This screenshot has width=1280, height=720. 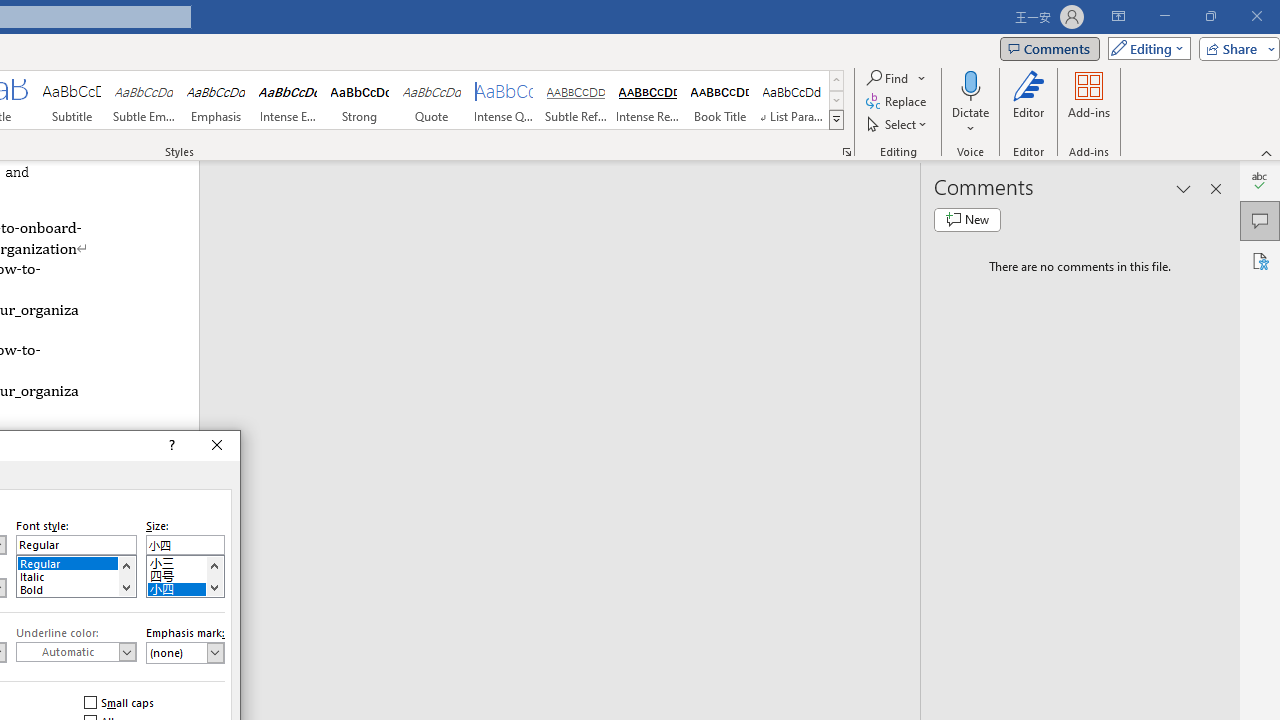 What do you see at coordinates (76, 652) in the screenshot?
I see `Underline Color (Automatic)` at bounding box center [76, 652].